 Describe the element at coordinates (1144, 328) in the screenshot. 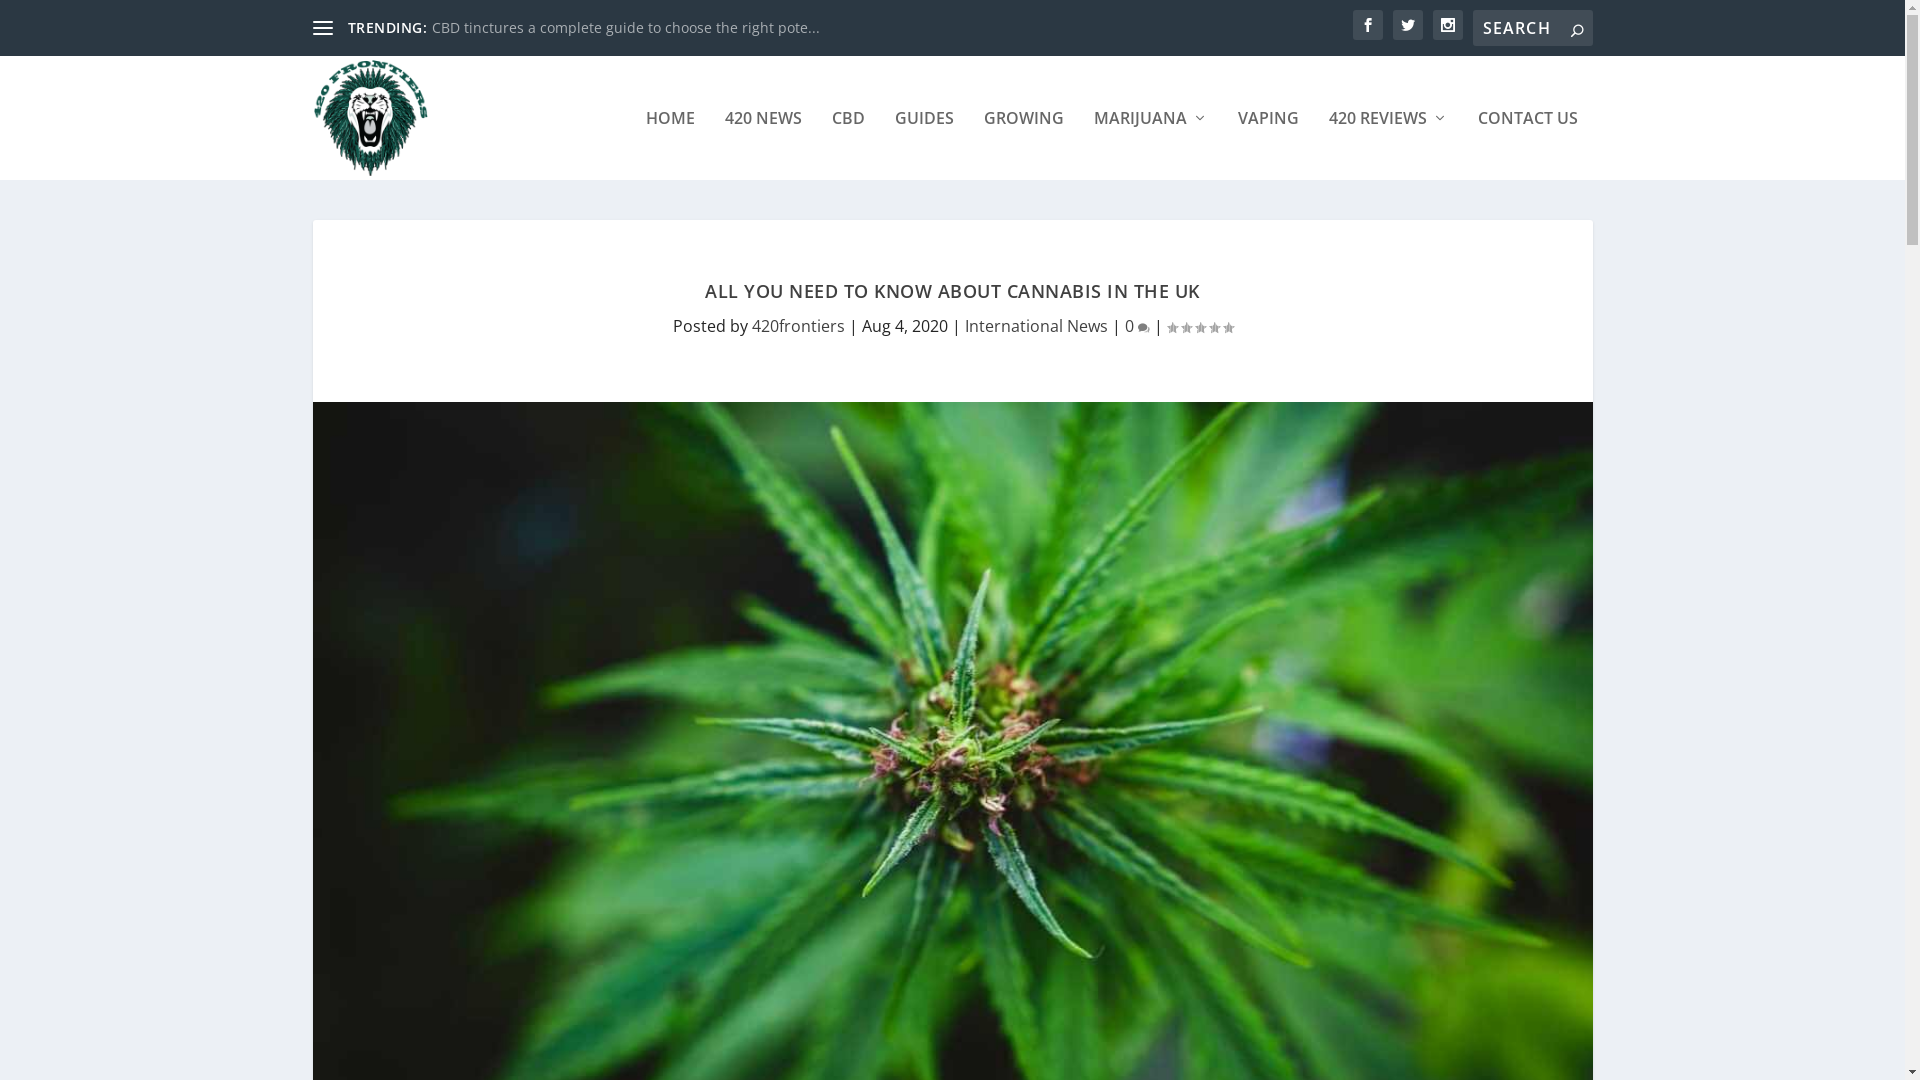

I see `comment count` at that location.